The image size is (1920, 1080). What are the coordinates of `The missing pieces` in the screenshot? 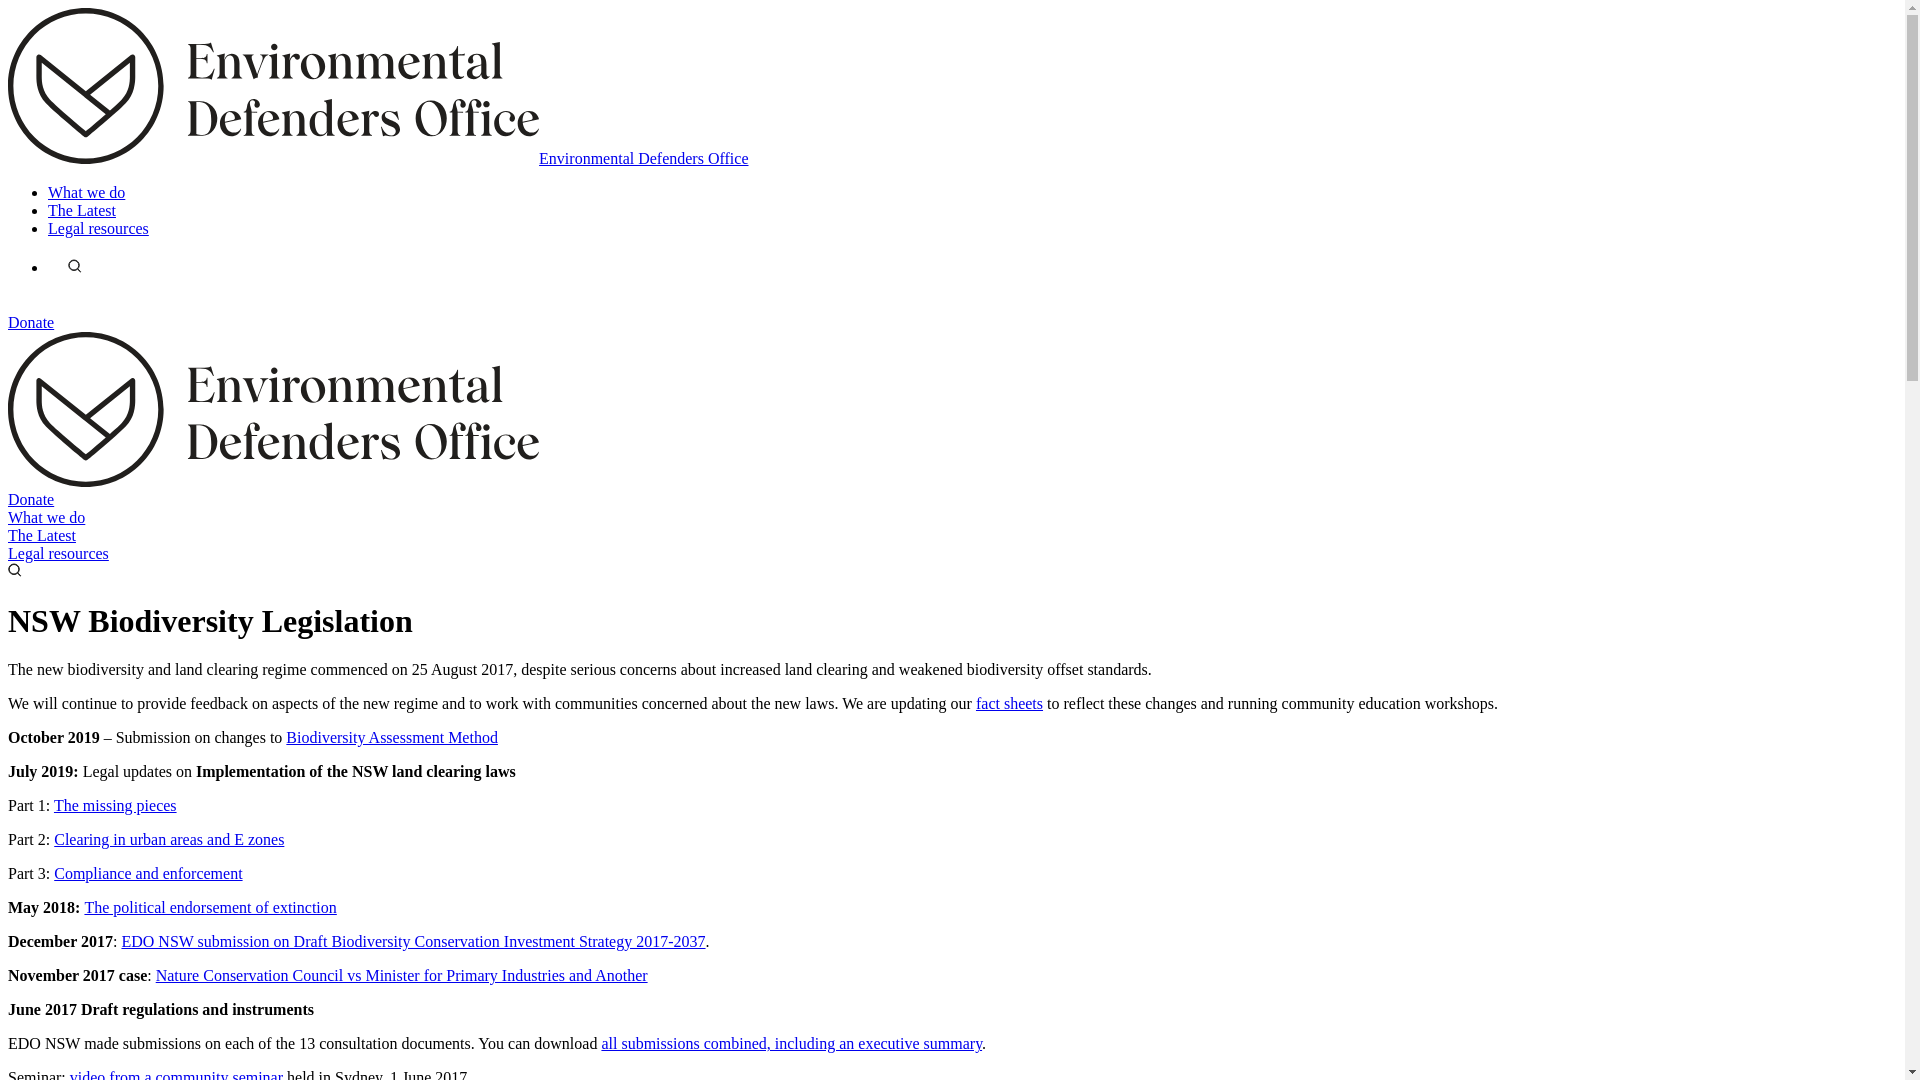 It's located at (116, 806).